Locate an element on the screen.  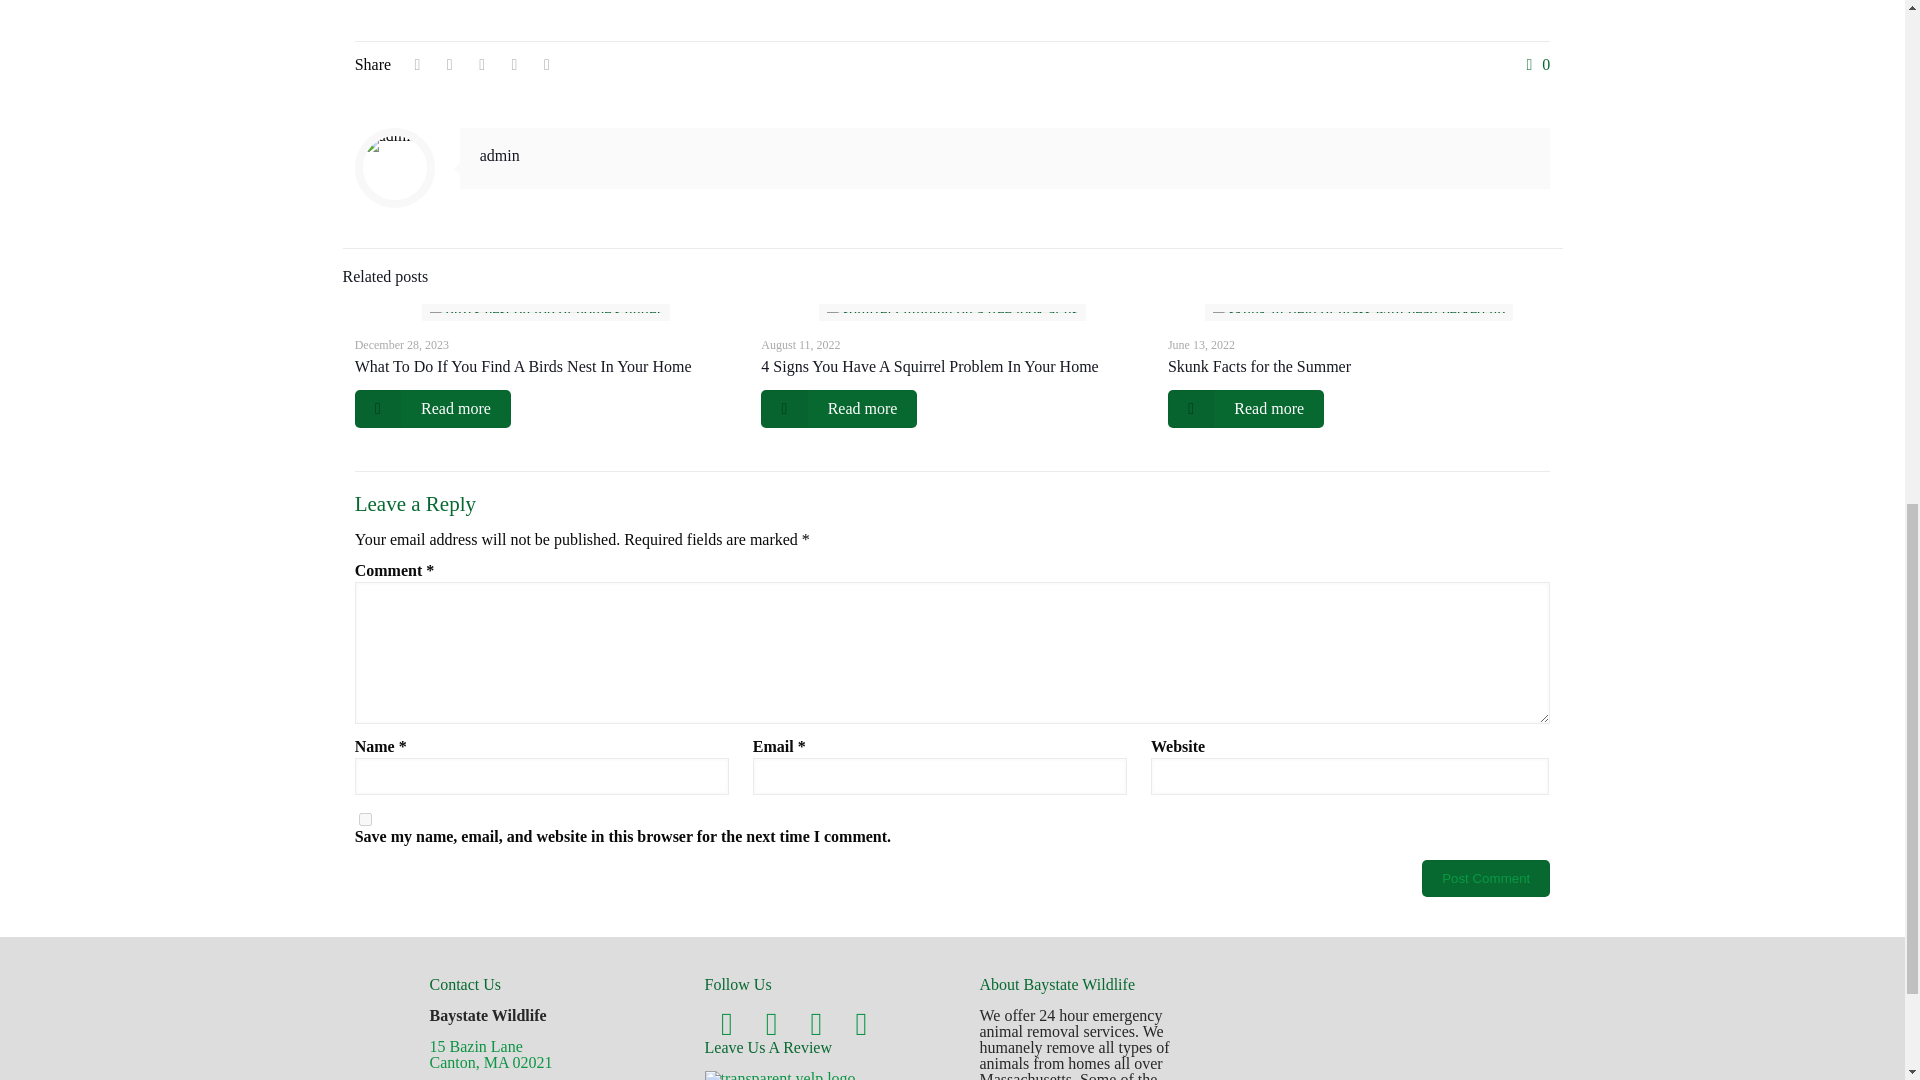
Twitter is located at coordinates (771, 1024).